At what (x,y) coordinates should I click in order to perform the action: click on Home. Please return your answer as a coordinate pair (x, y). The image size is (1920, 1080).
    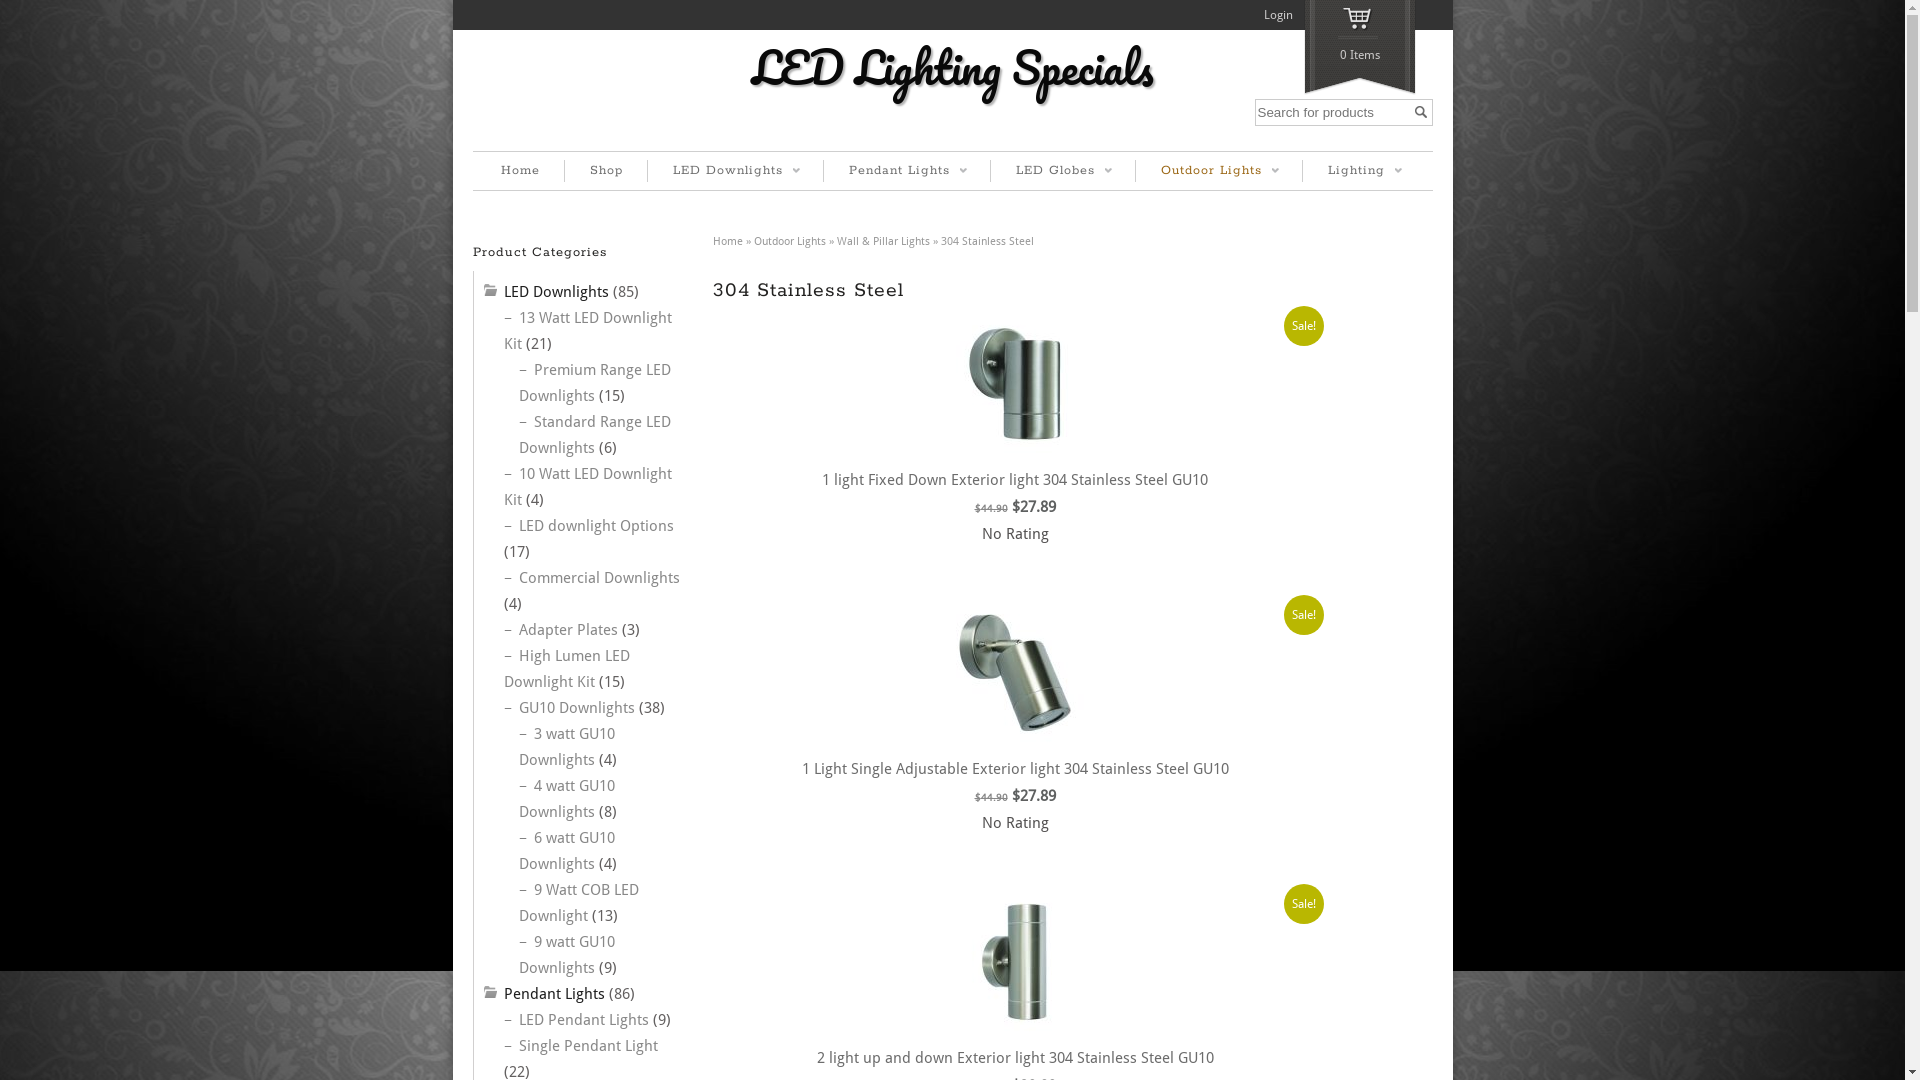
    Looking at the image, I should click on (727, 242).